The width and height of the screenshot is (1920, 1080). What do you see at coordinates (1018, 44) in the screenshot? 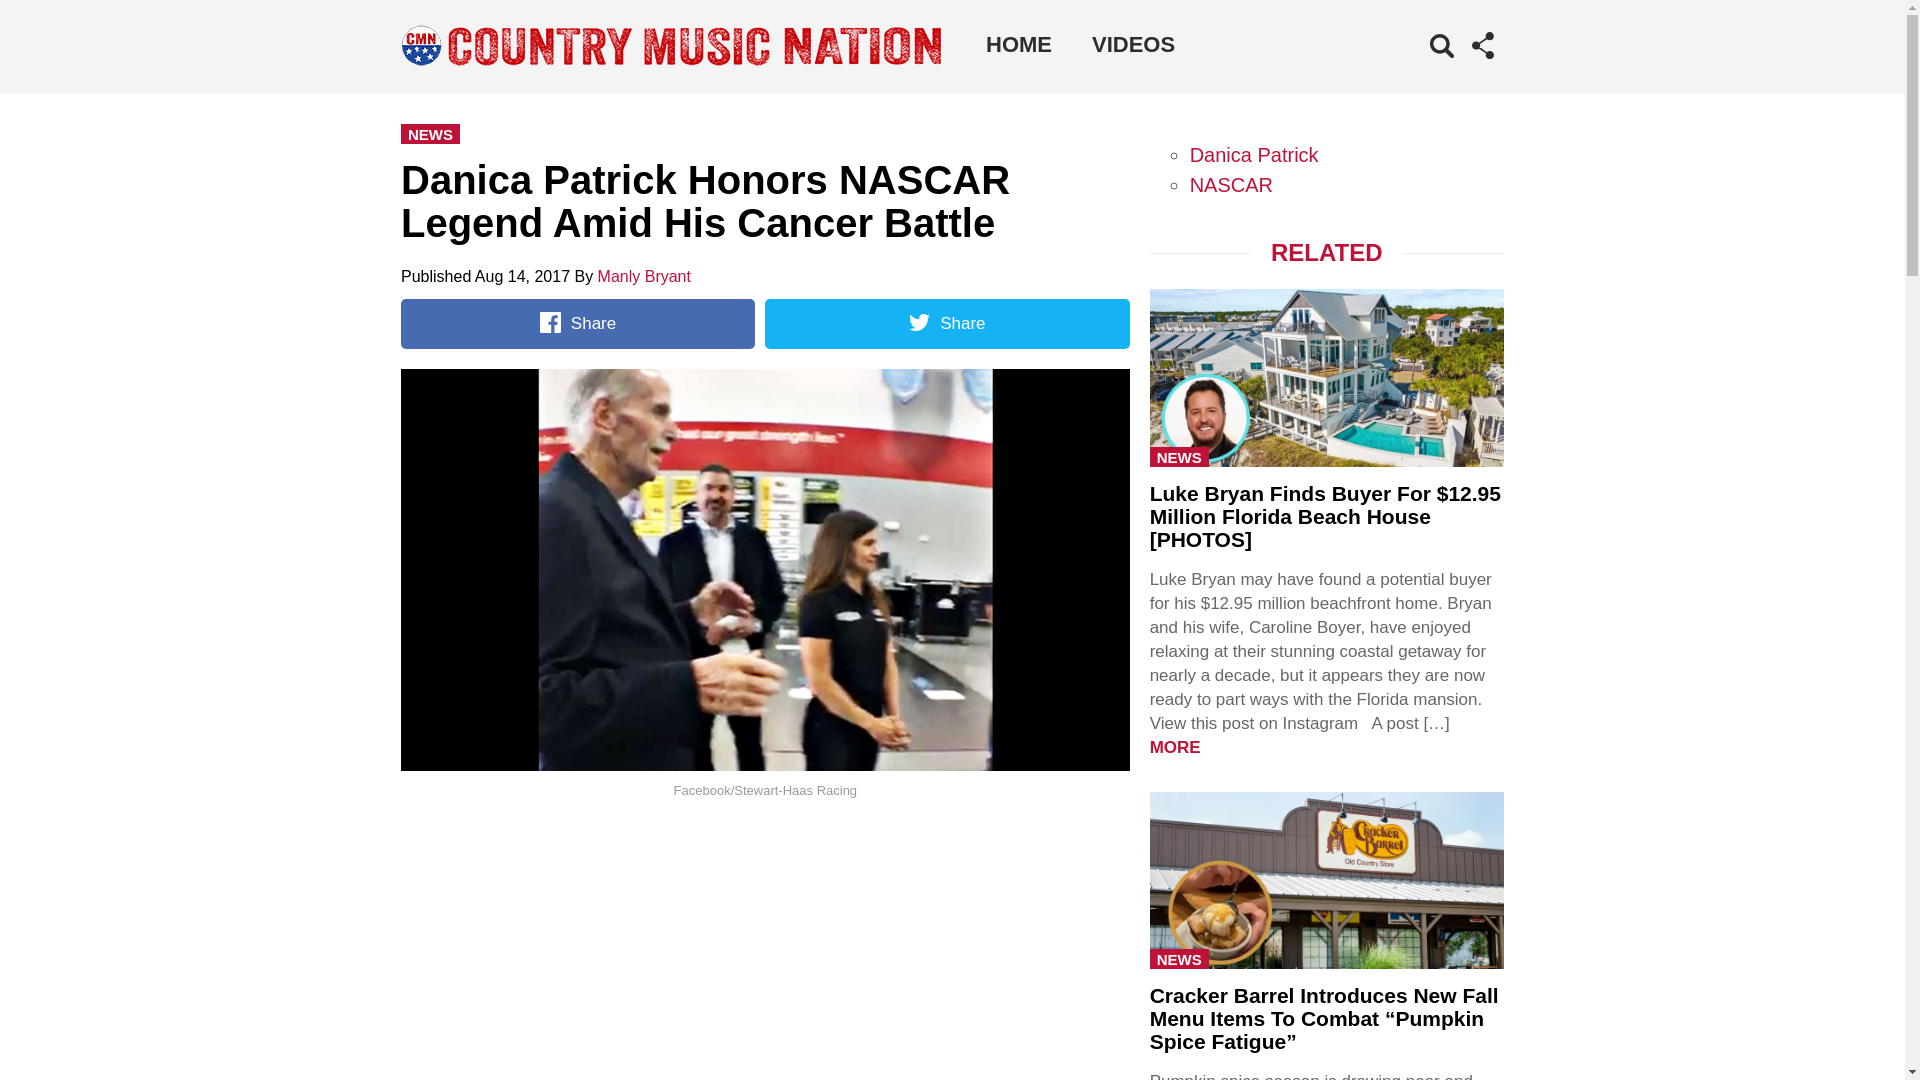
I see `Home` at bounding box center [1018, 44].